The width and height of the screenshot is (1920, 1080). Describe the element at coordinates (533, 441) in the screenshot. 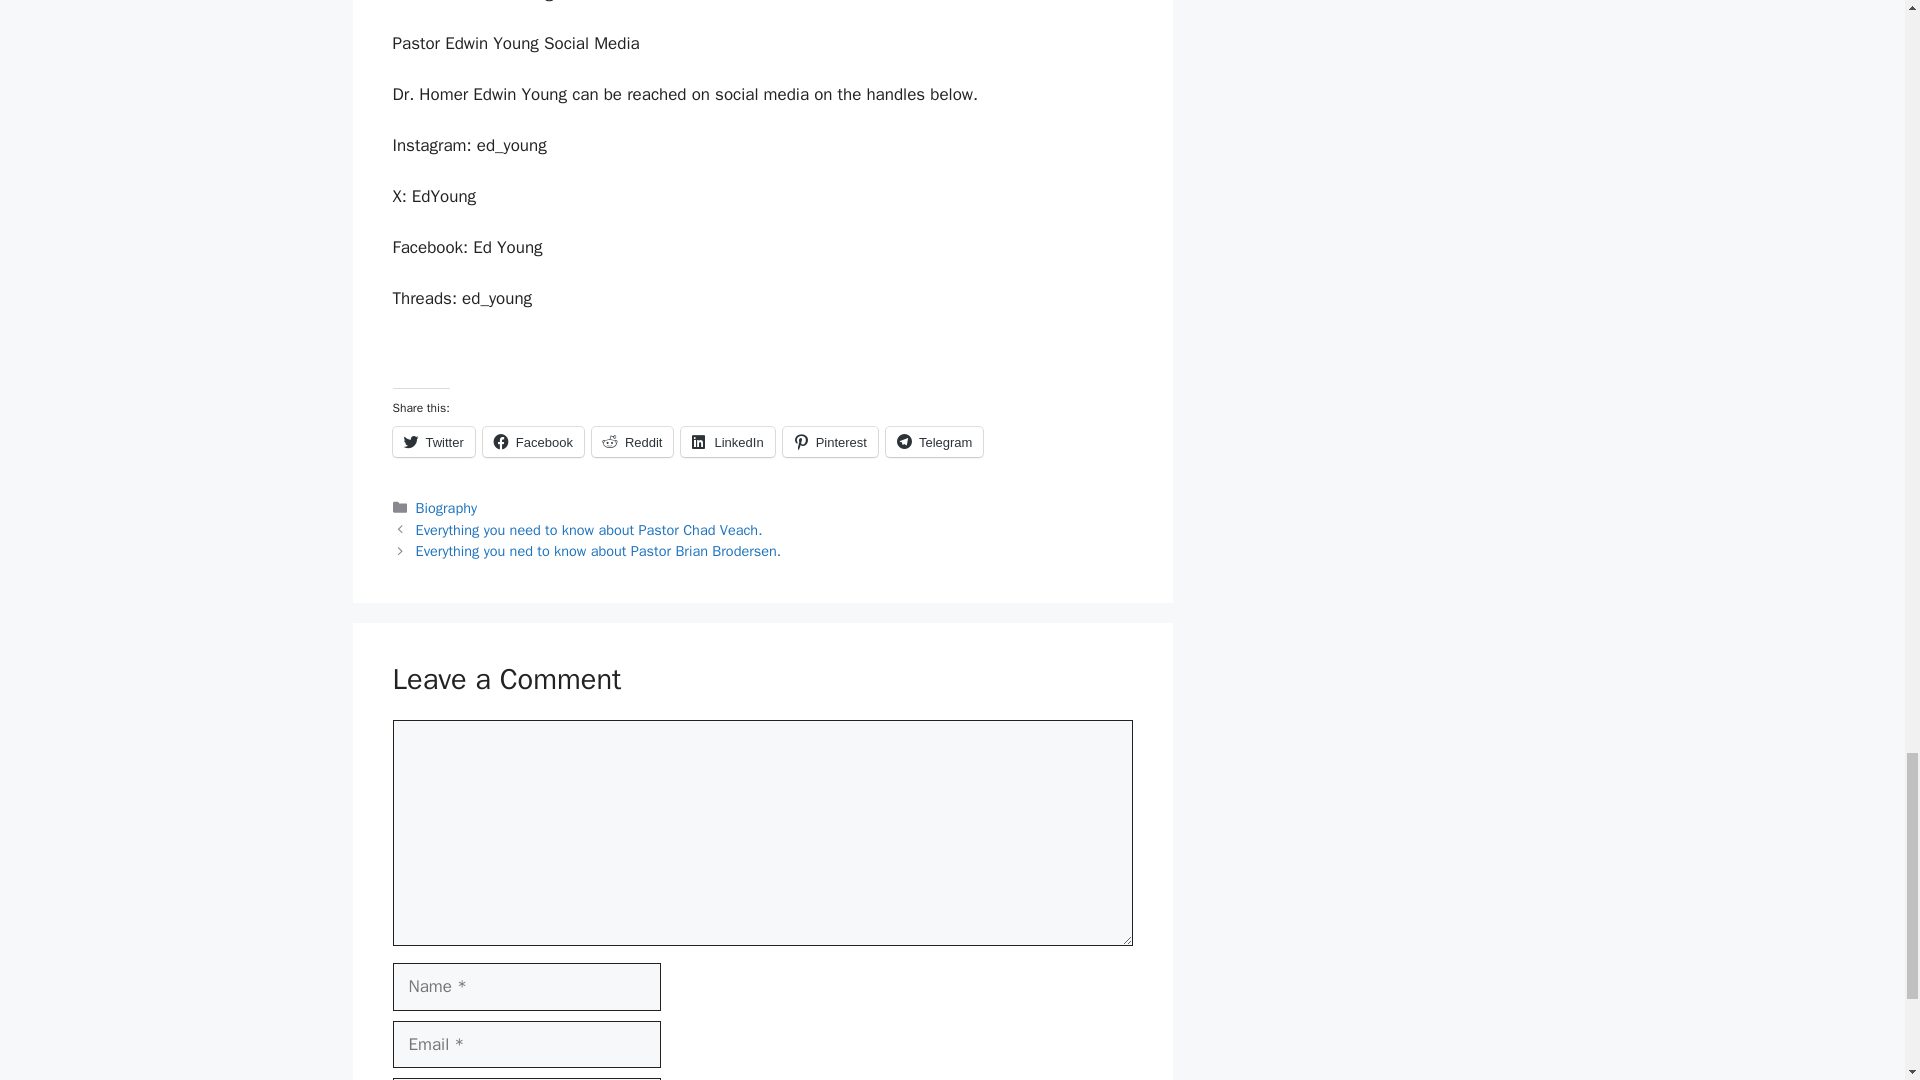

I see `Click to share on Facebook` at that location.